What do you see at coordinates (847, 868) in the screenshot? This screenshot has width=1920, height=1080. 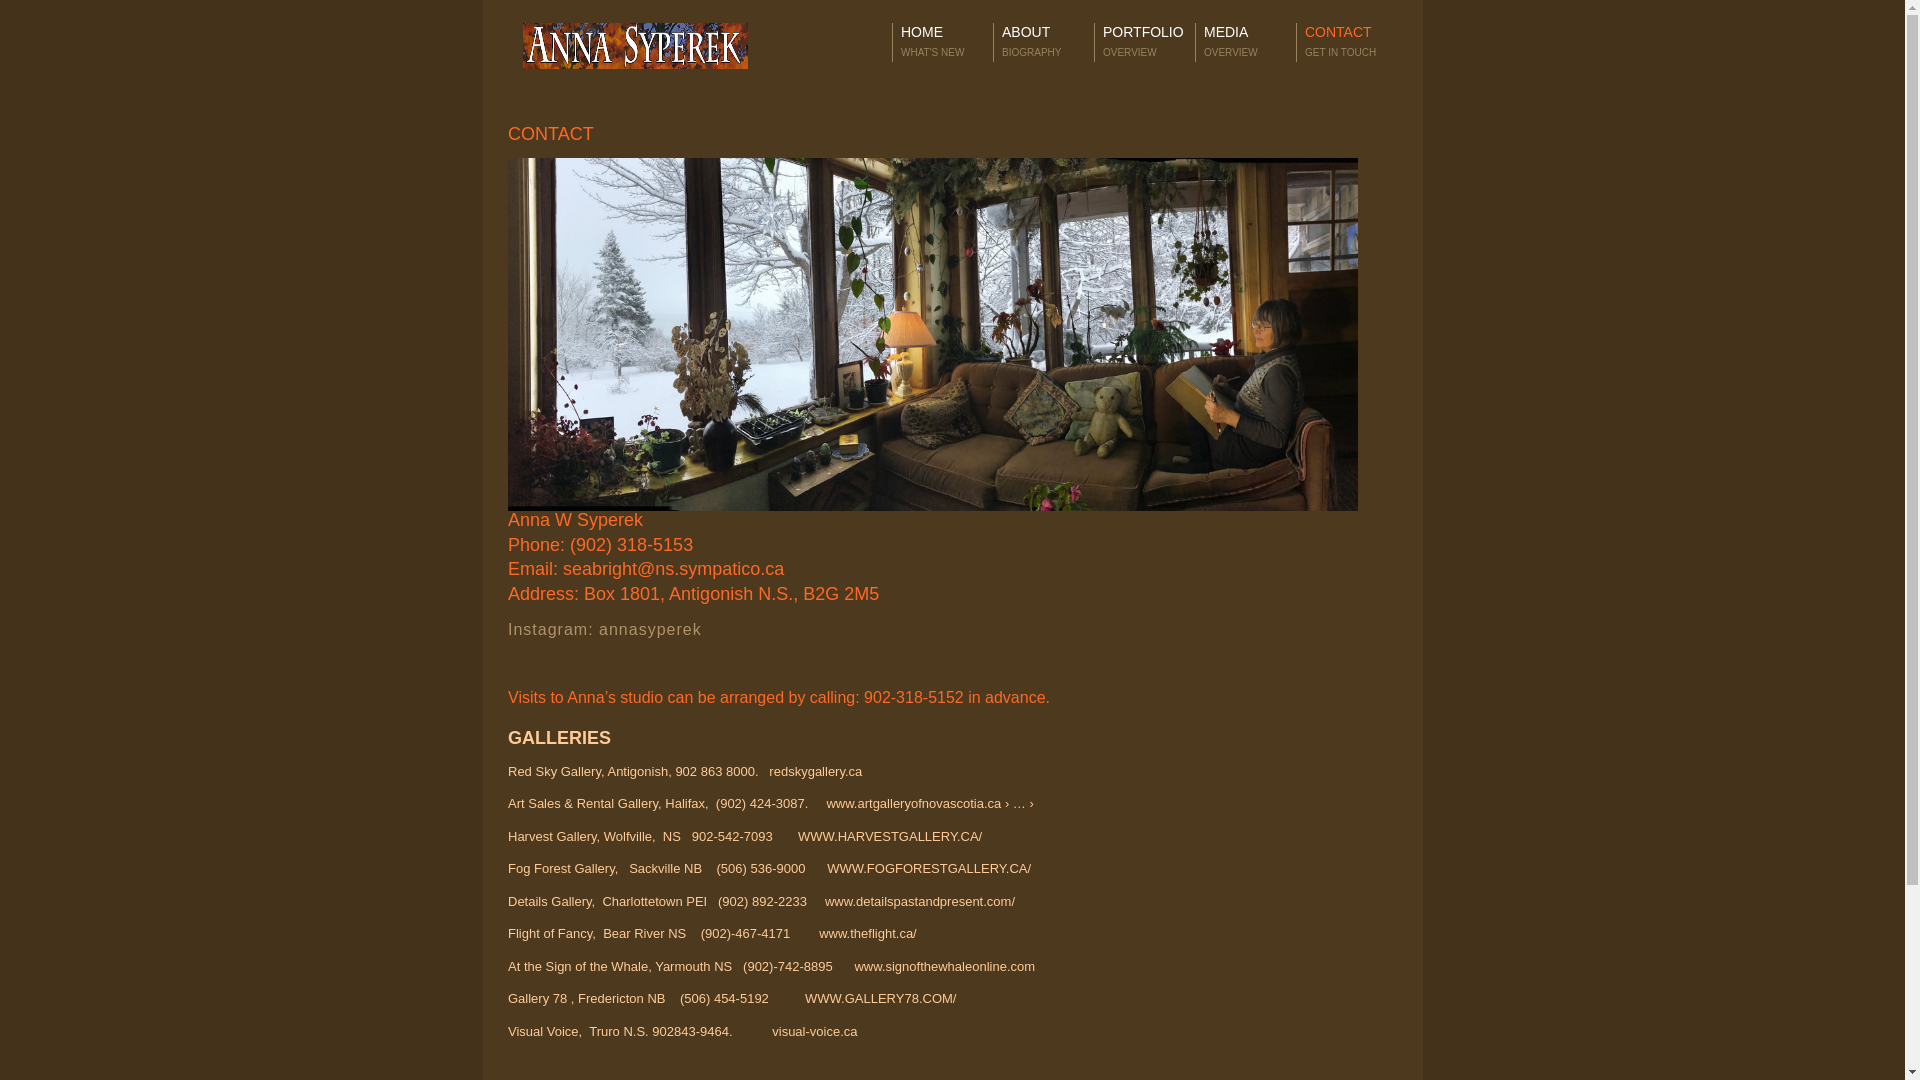 I see `WWW.` at bounding box center [847, 868].